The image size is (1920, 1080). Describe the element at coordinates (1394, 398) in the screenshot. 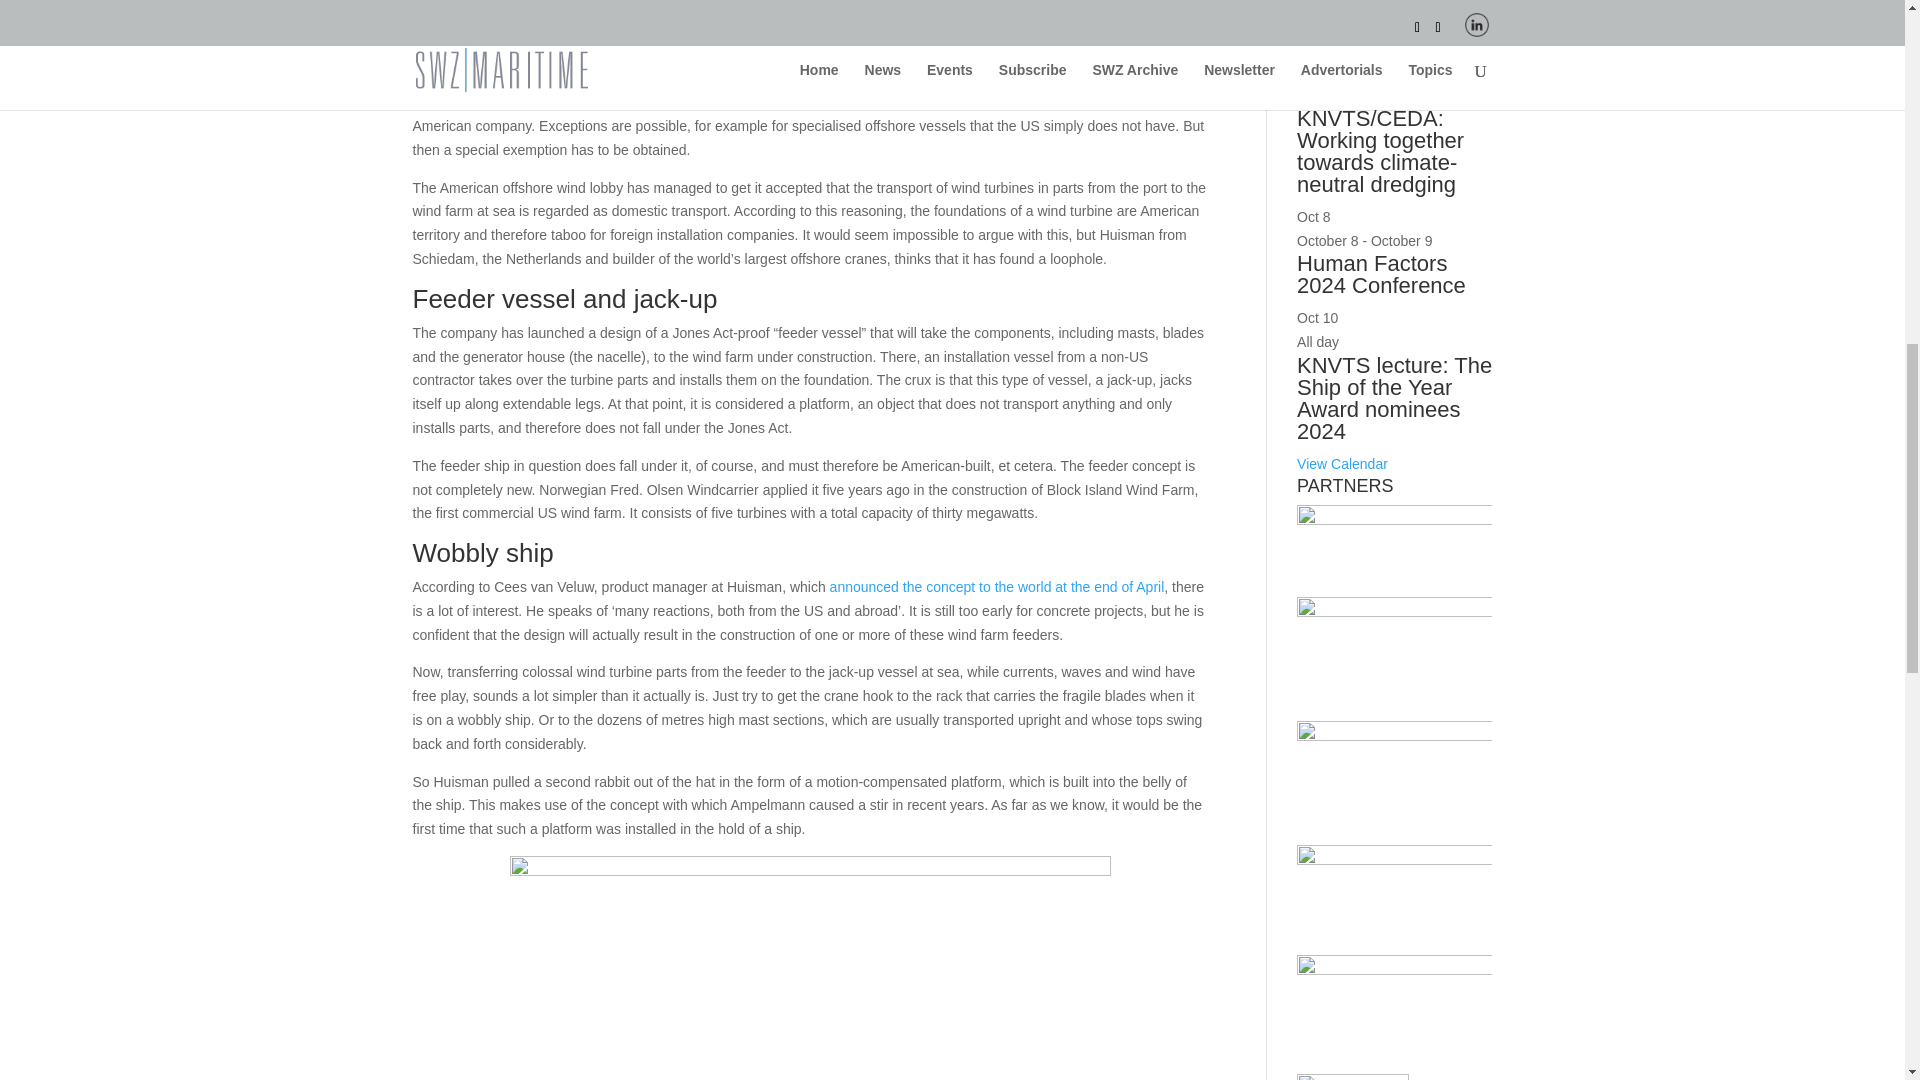

I see `KNVTS lecture: The Ship of the Year Award nominees 2024` at that location.